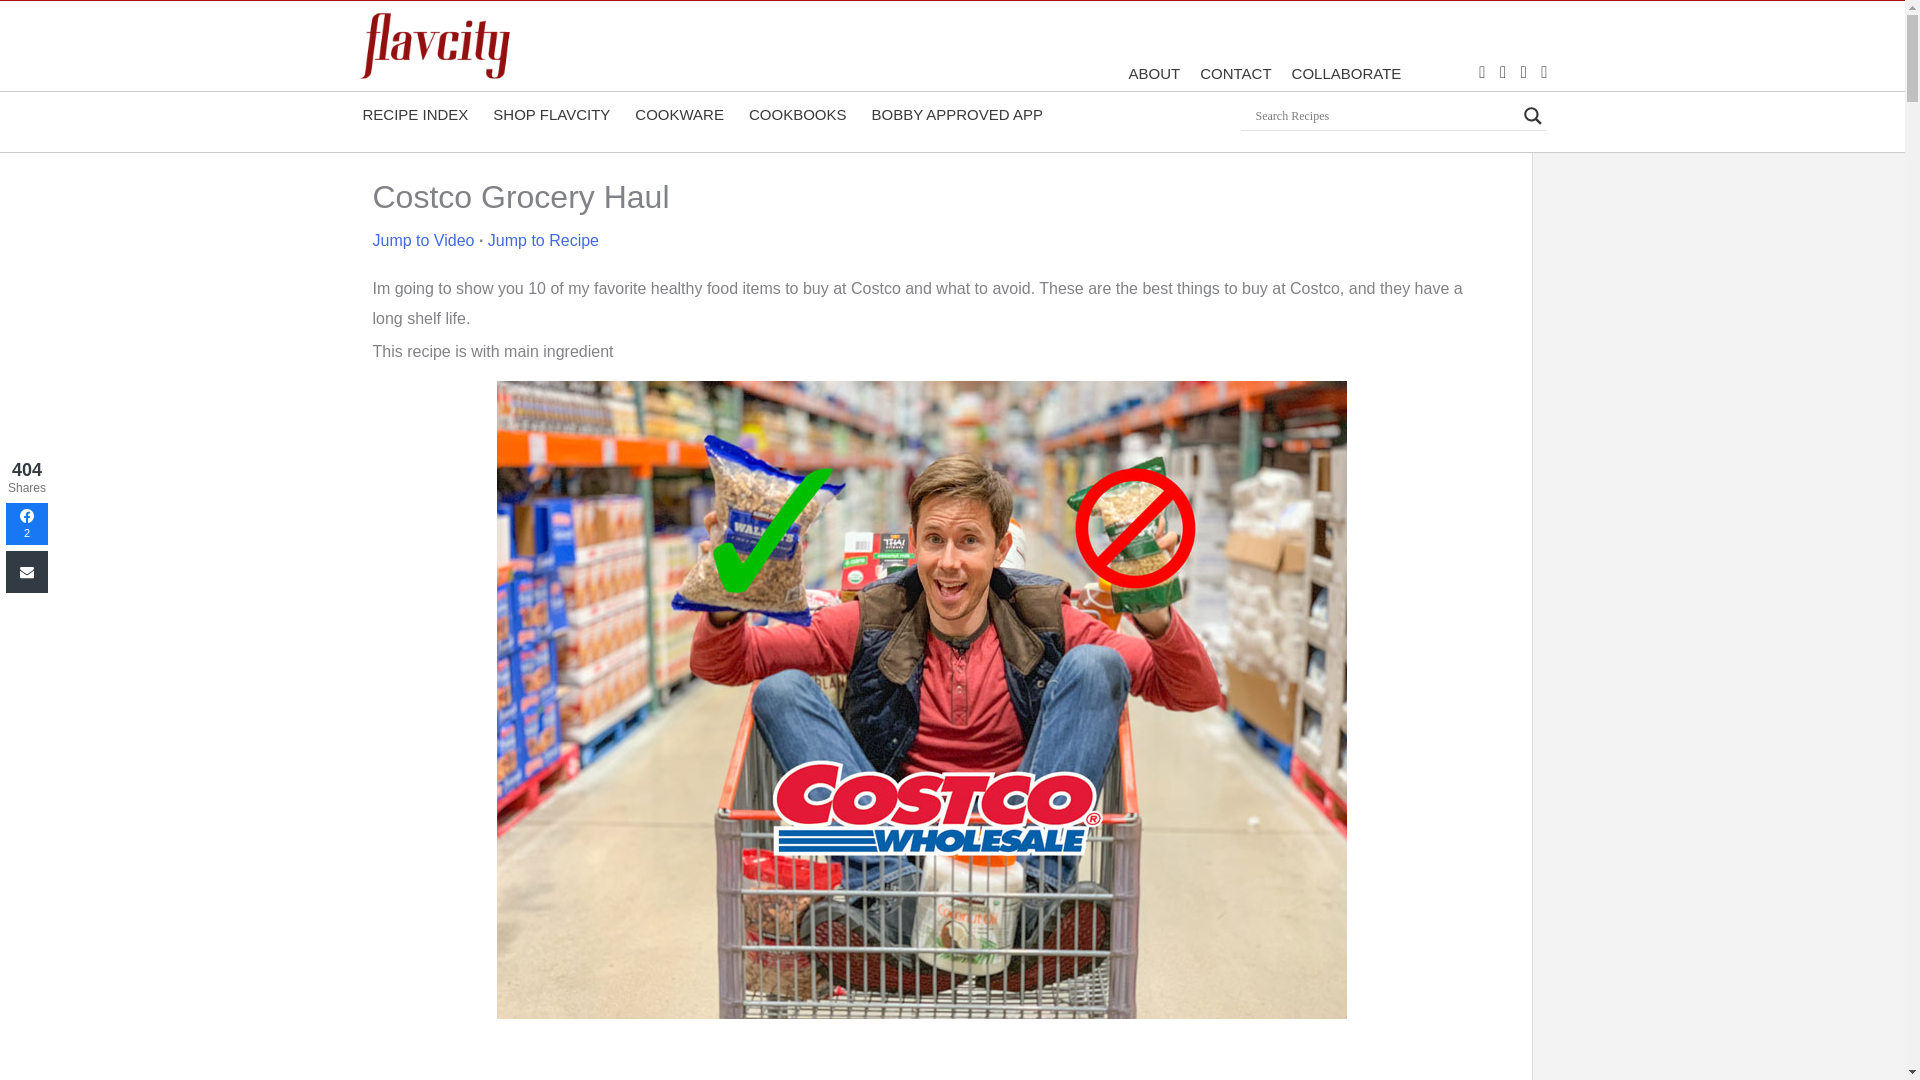 This screenshot has height=1080, width=1920. What do you see at coordinates (434, 45) in the screenshot?
I see `flavcity-logo` at bounding box center [434, 45].